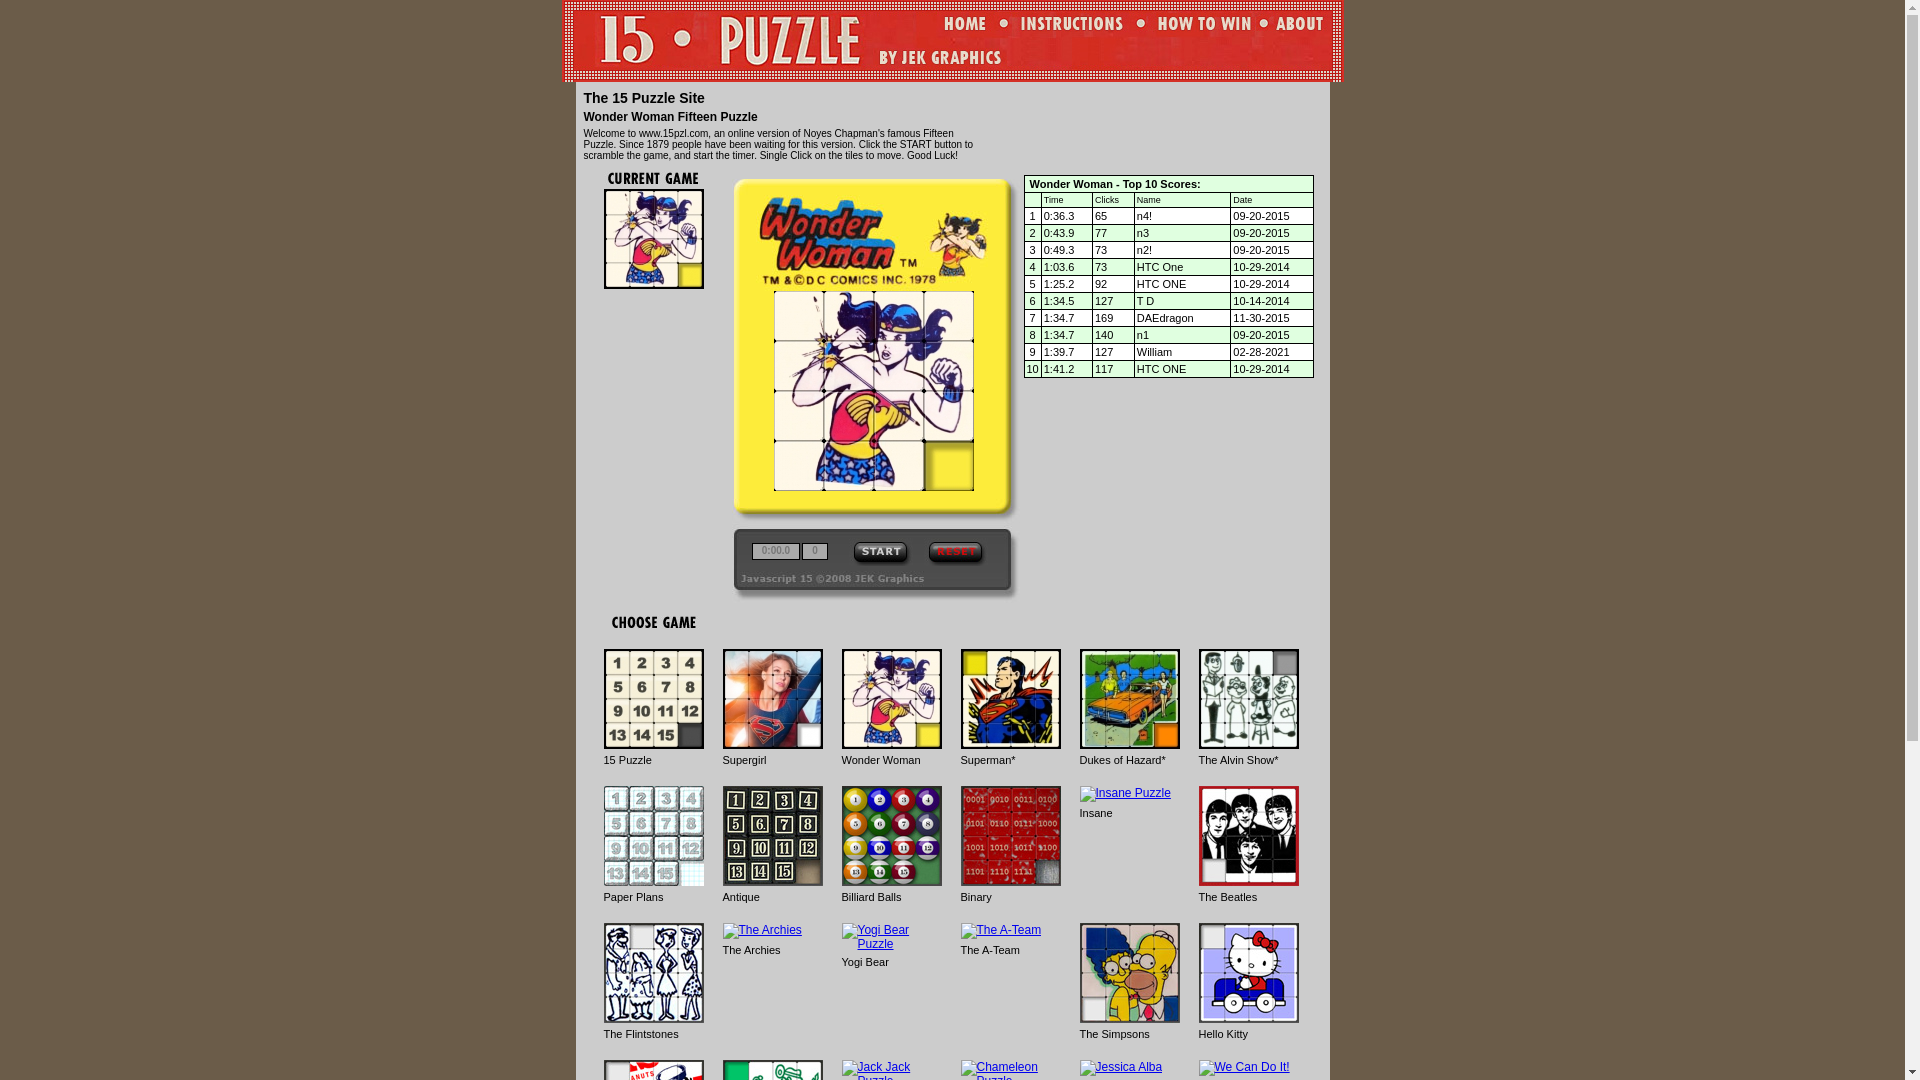  What do you see at coordinates (654, 836) in the screenshot?
I see `The Paper Plans Puzzle` at bounding box center [654, 836].